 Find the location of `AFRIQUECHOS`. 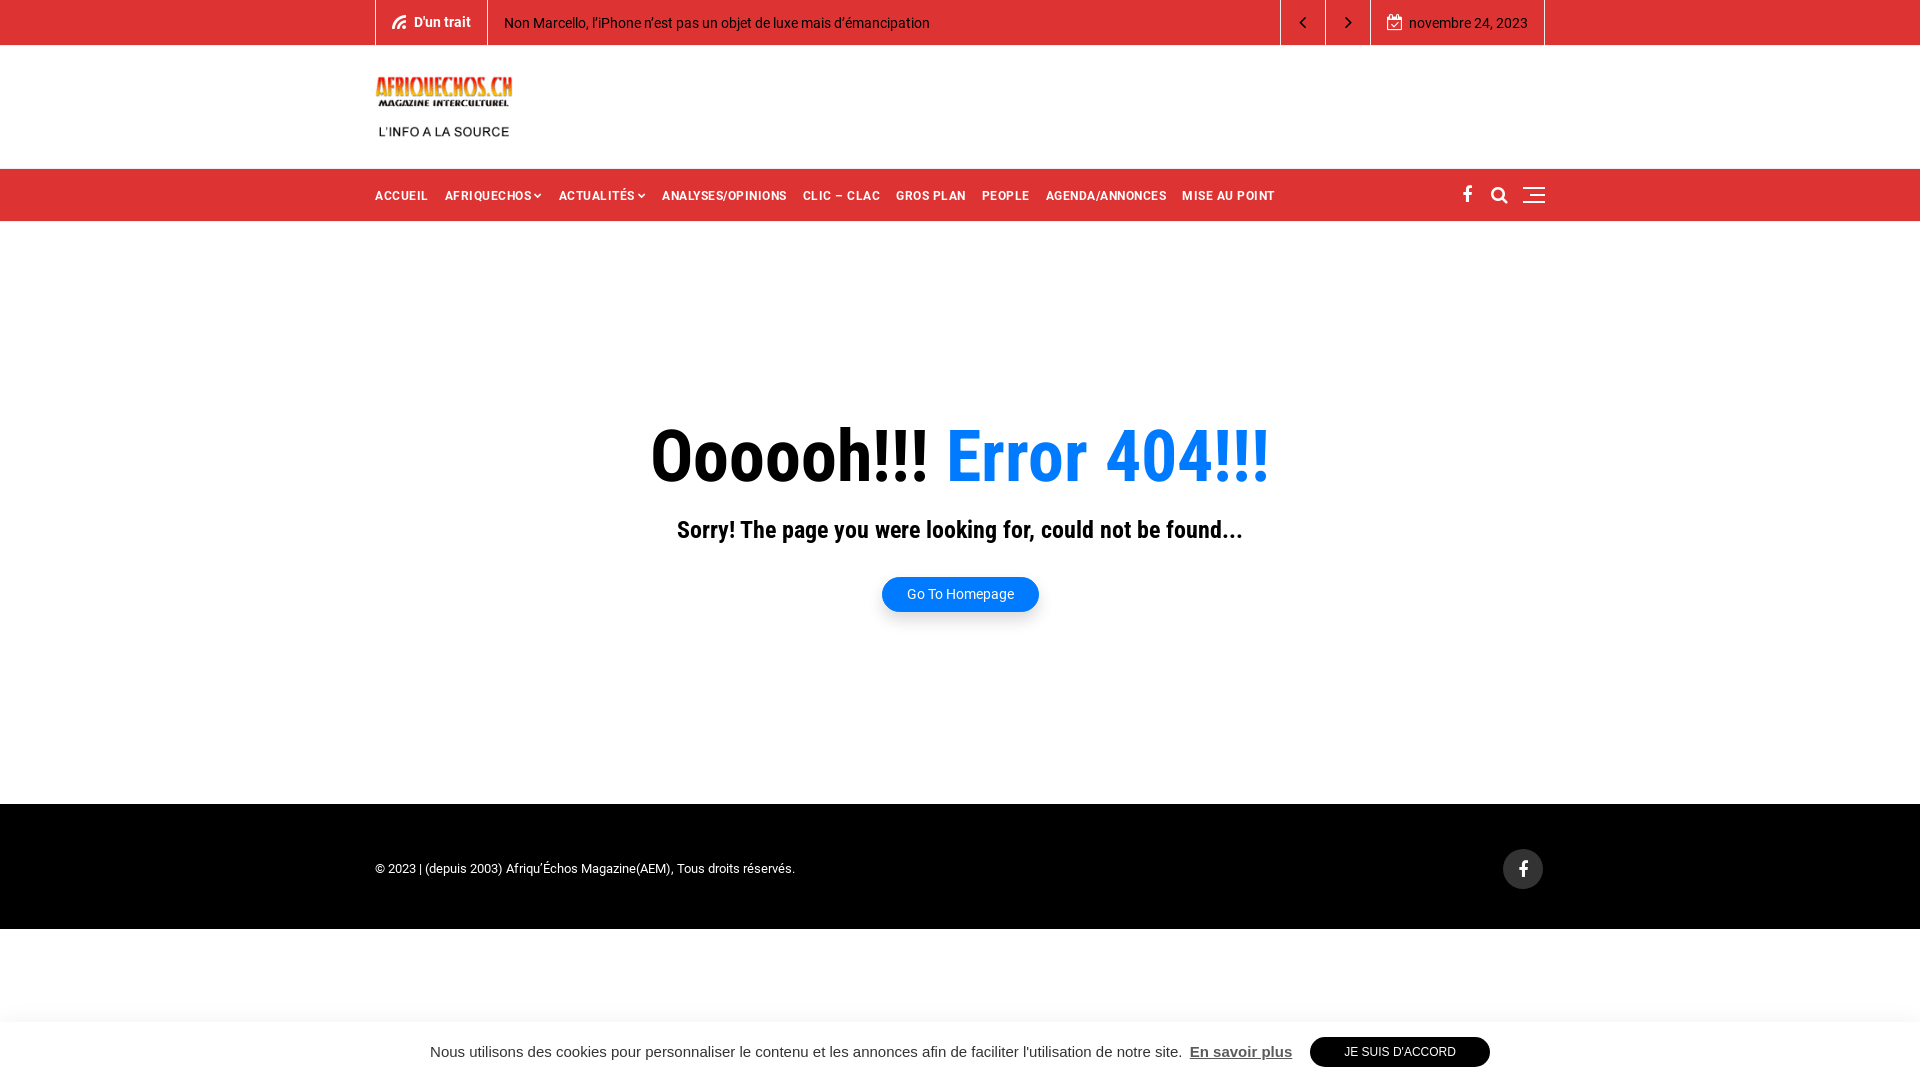

AFRIQUECHOS is located at coordinates (493, 195).